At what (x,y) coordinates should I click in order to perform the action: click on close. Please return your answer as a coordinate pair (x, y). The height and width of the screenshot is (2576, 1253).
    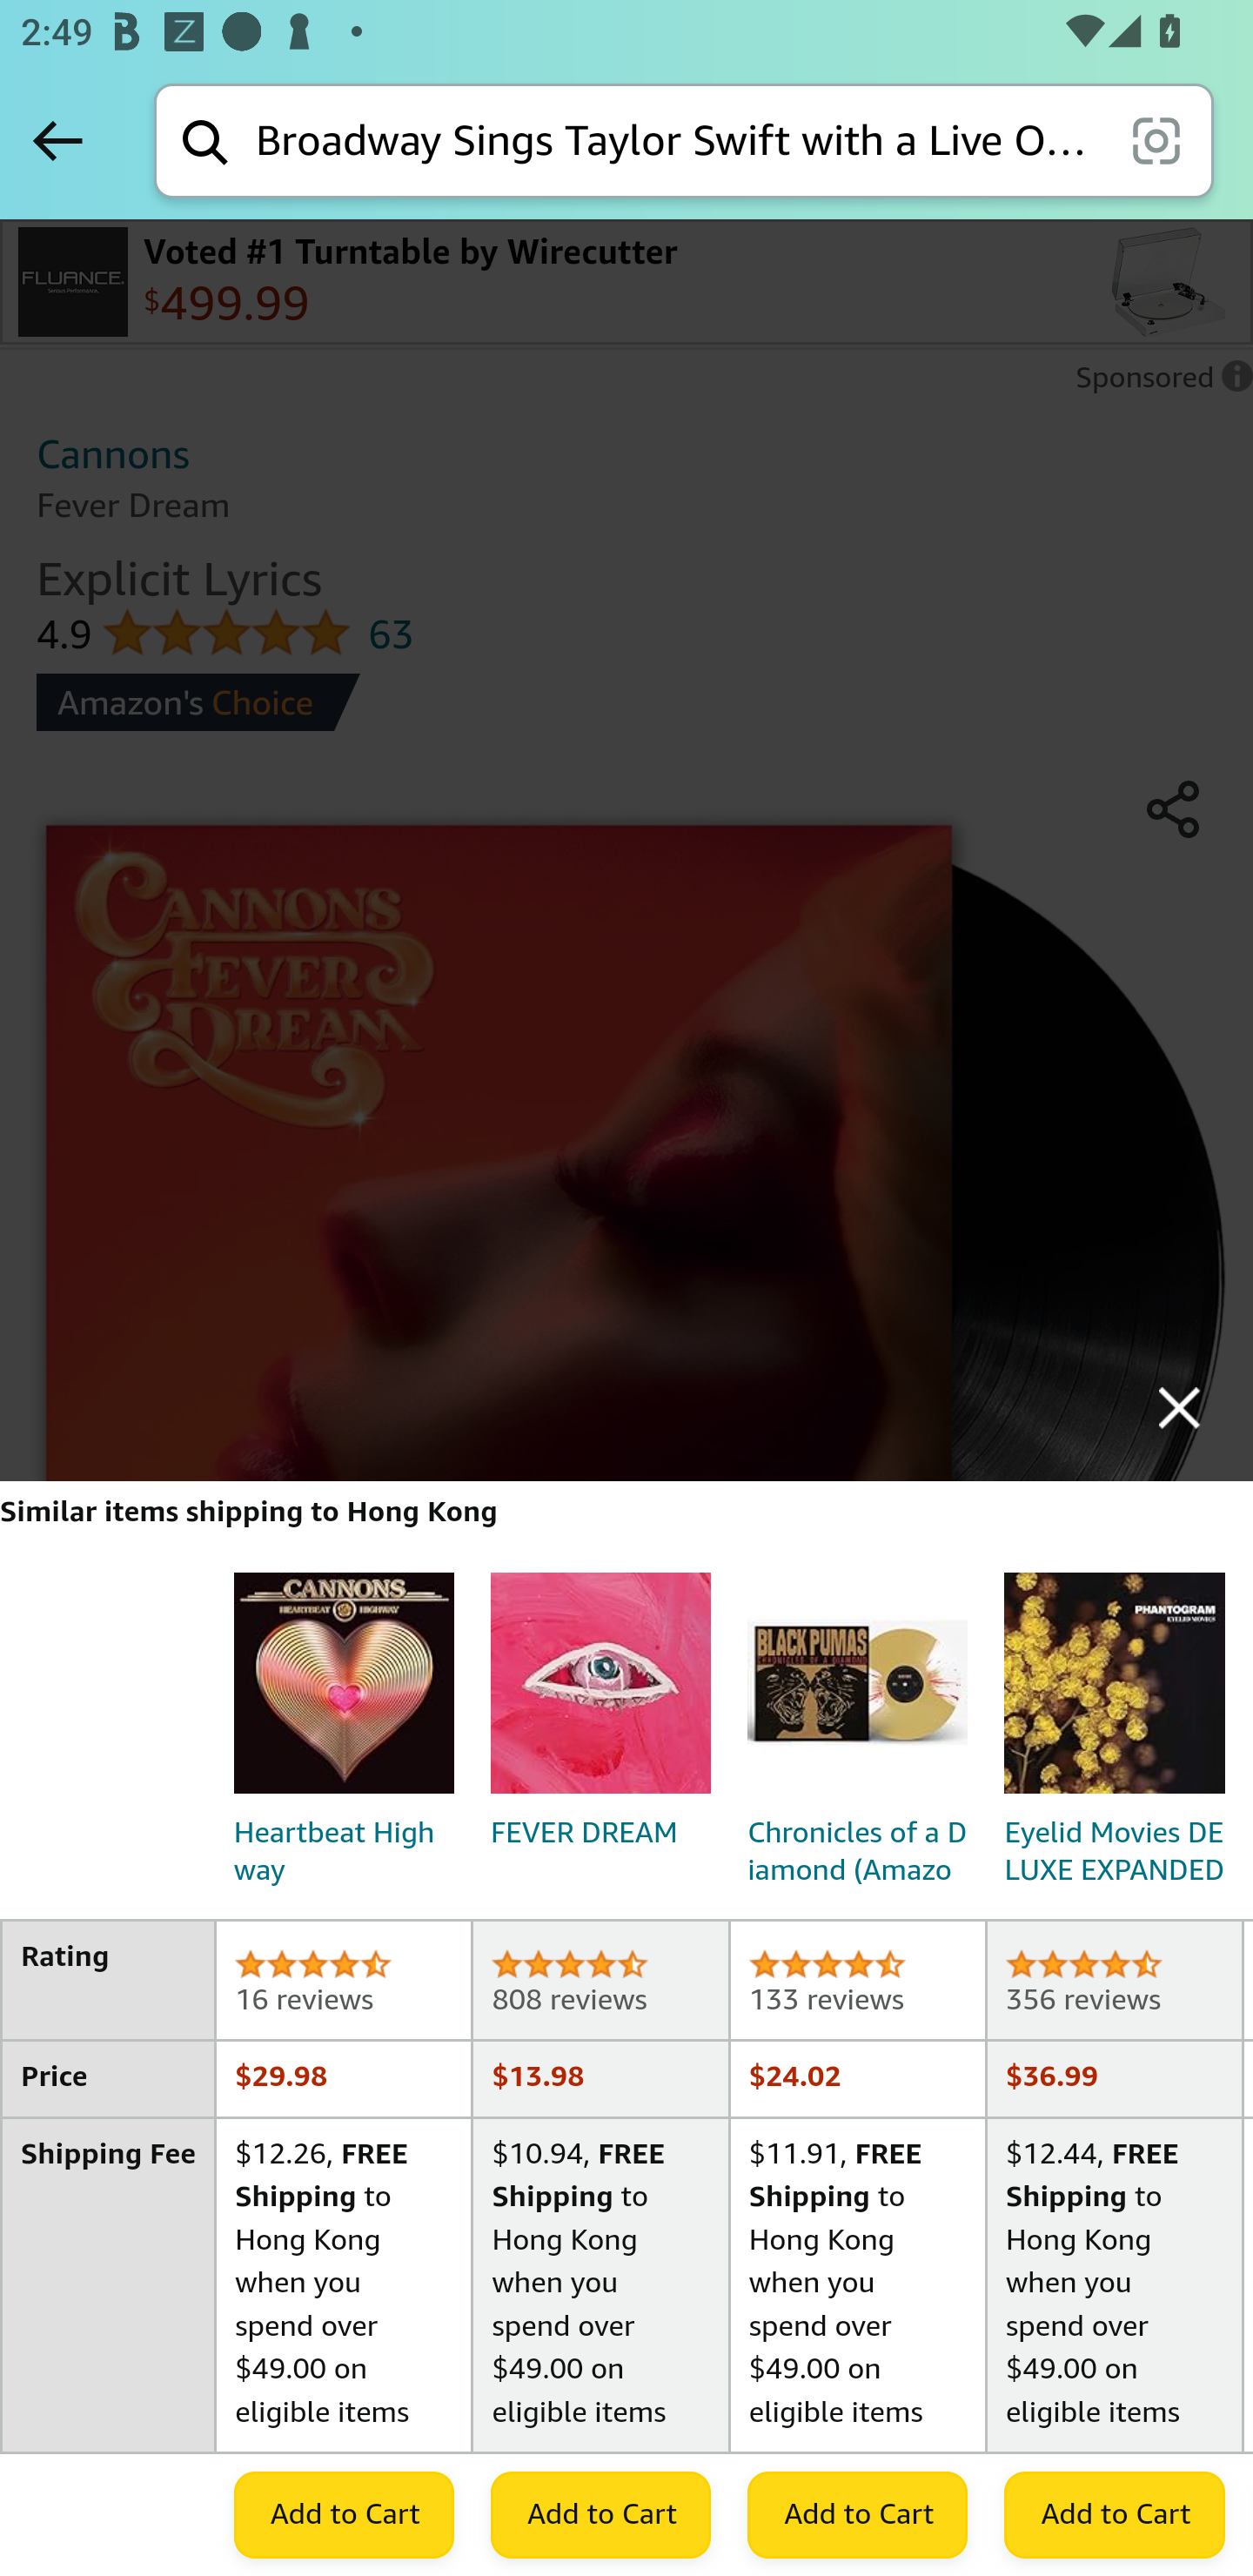
    Looking at the image, I should click on (1180, 1407).